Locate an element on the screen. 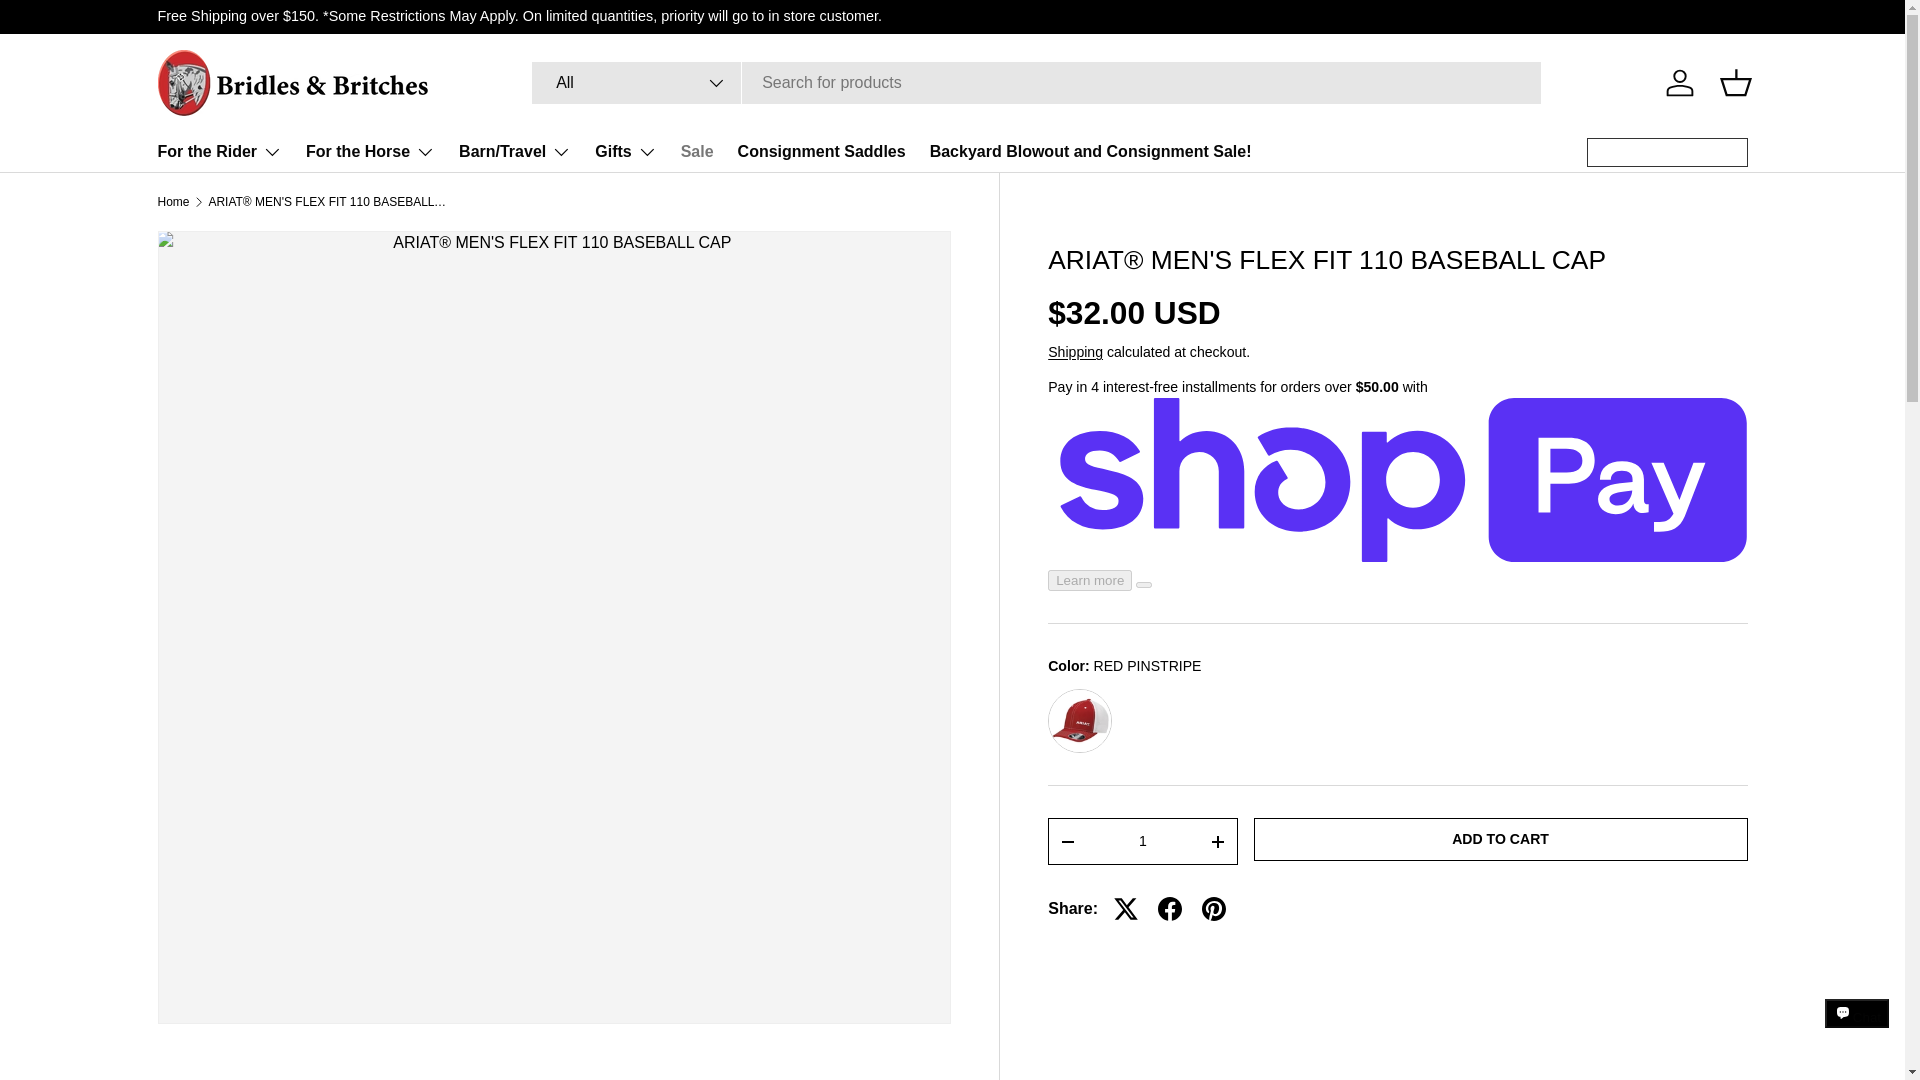 This screenshot has width=1920, height=1080. Log in is located at coordinates (1680, 82).